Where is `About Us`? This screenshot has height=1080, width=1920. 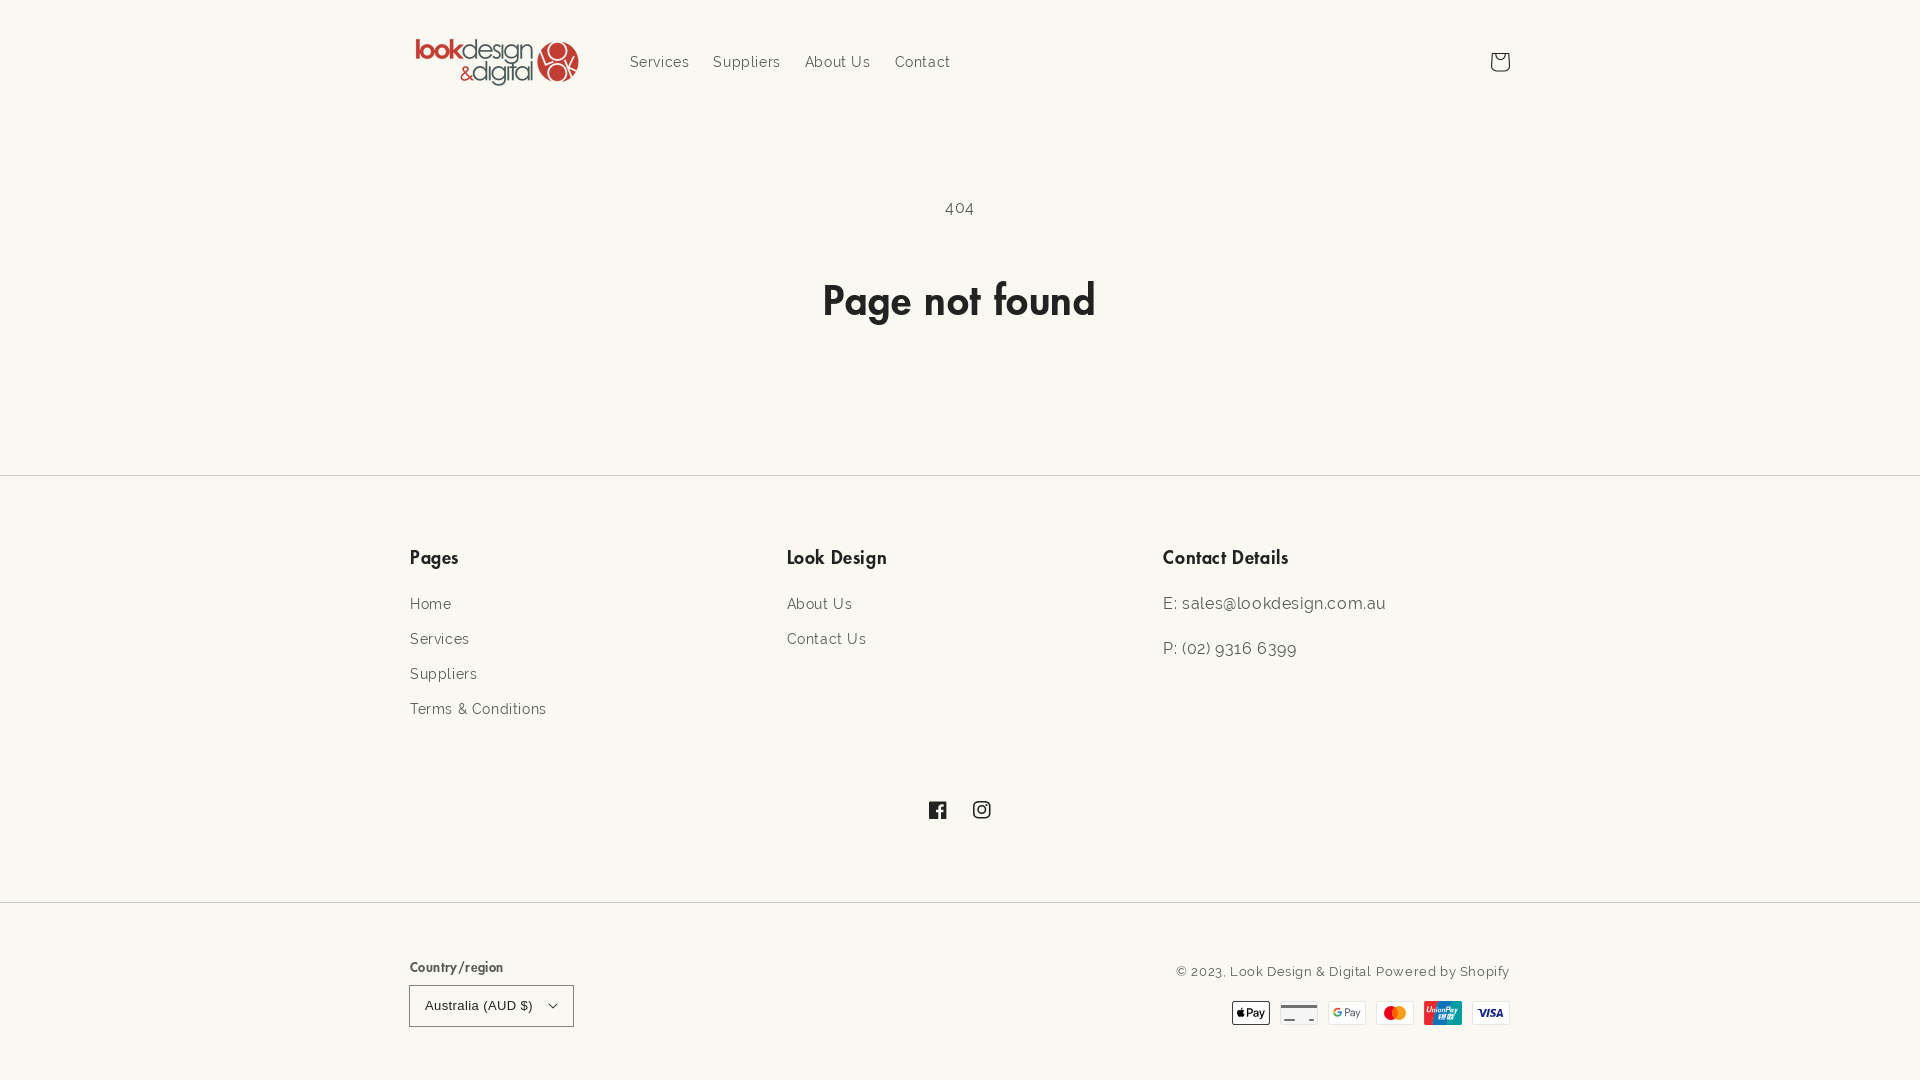
About Us is located at coordinates (820, 607).